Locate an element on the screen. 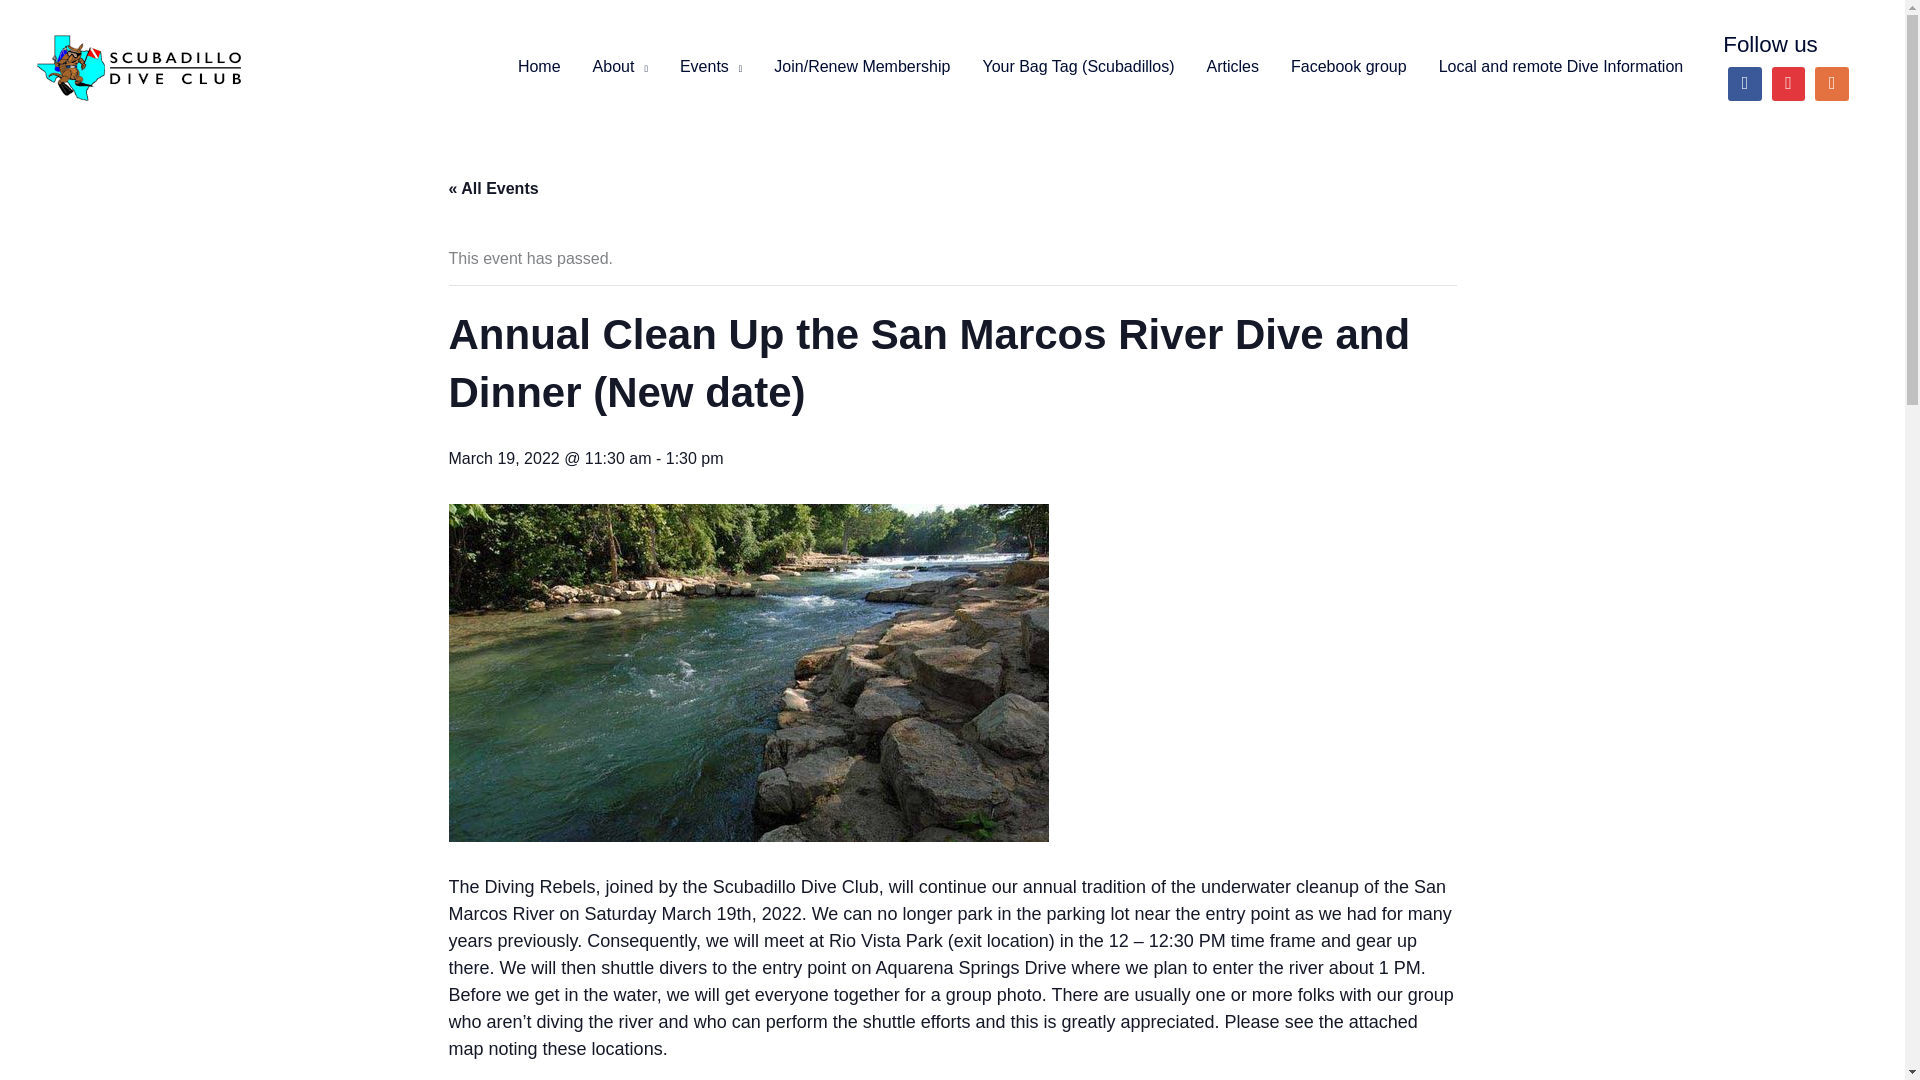 The height and width of the screenshot is (1080, 1920). Local and remote Dive Information is located at coordinates (1560, 66).